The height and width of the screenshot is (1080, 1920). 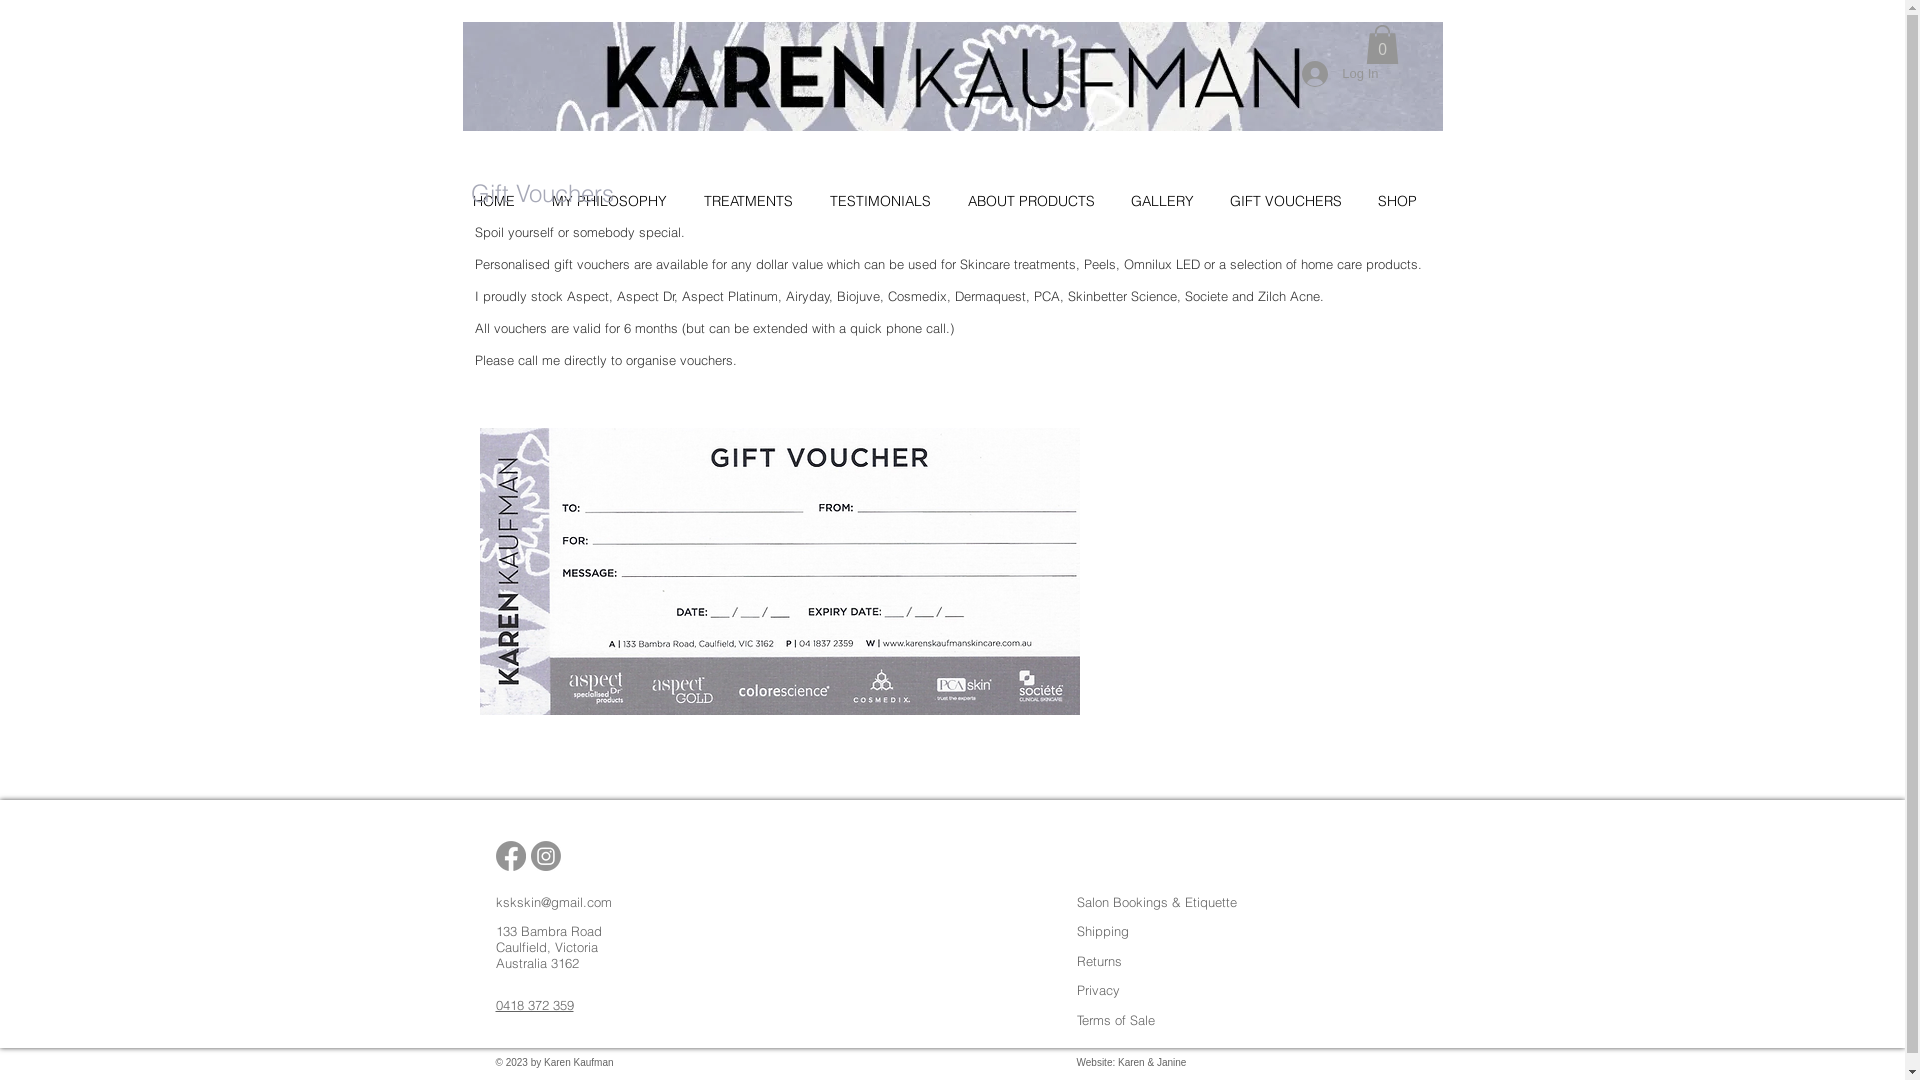 I want to click on Returns, so click(x=1098, y=961).